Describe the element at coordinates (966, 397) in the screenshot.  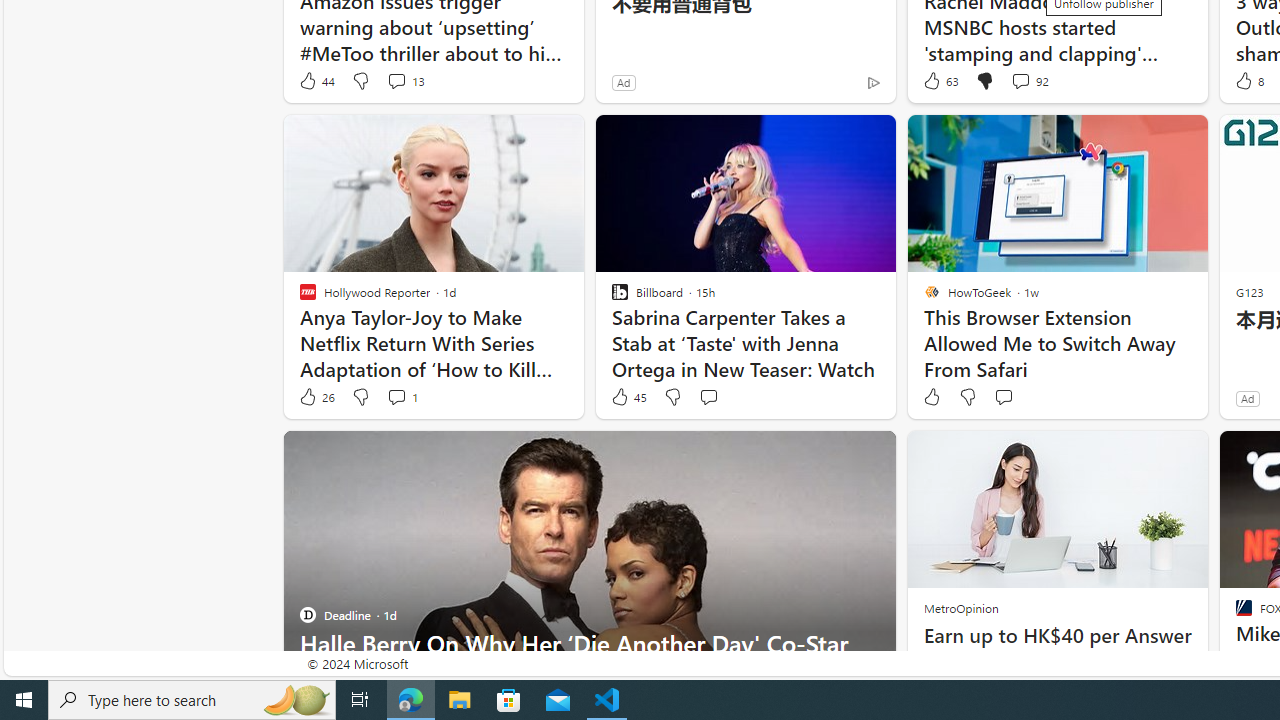
I see `Dislike` at that location.